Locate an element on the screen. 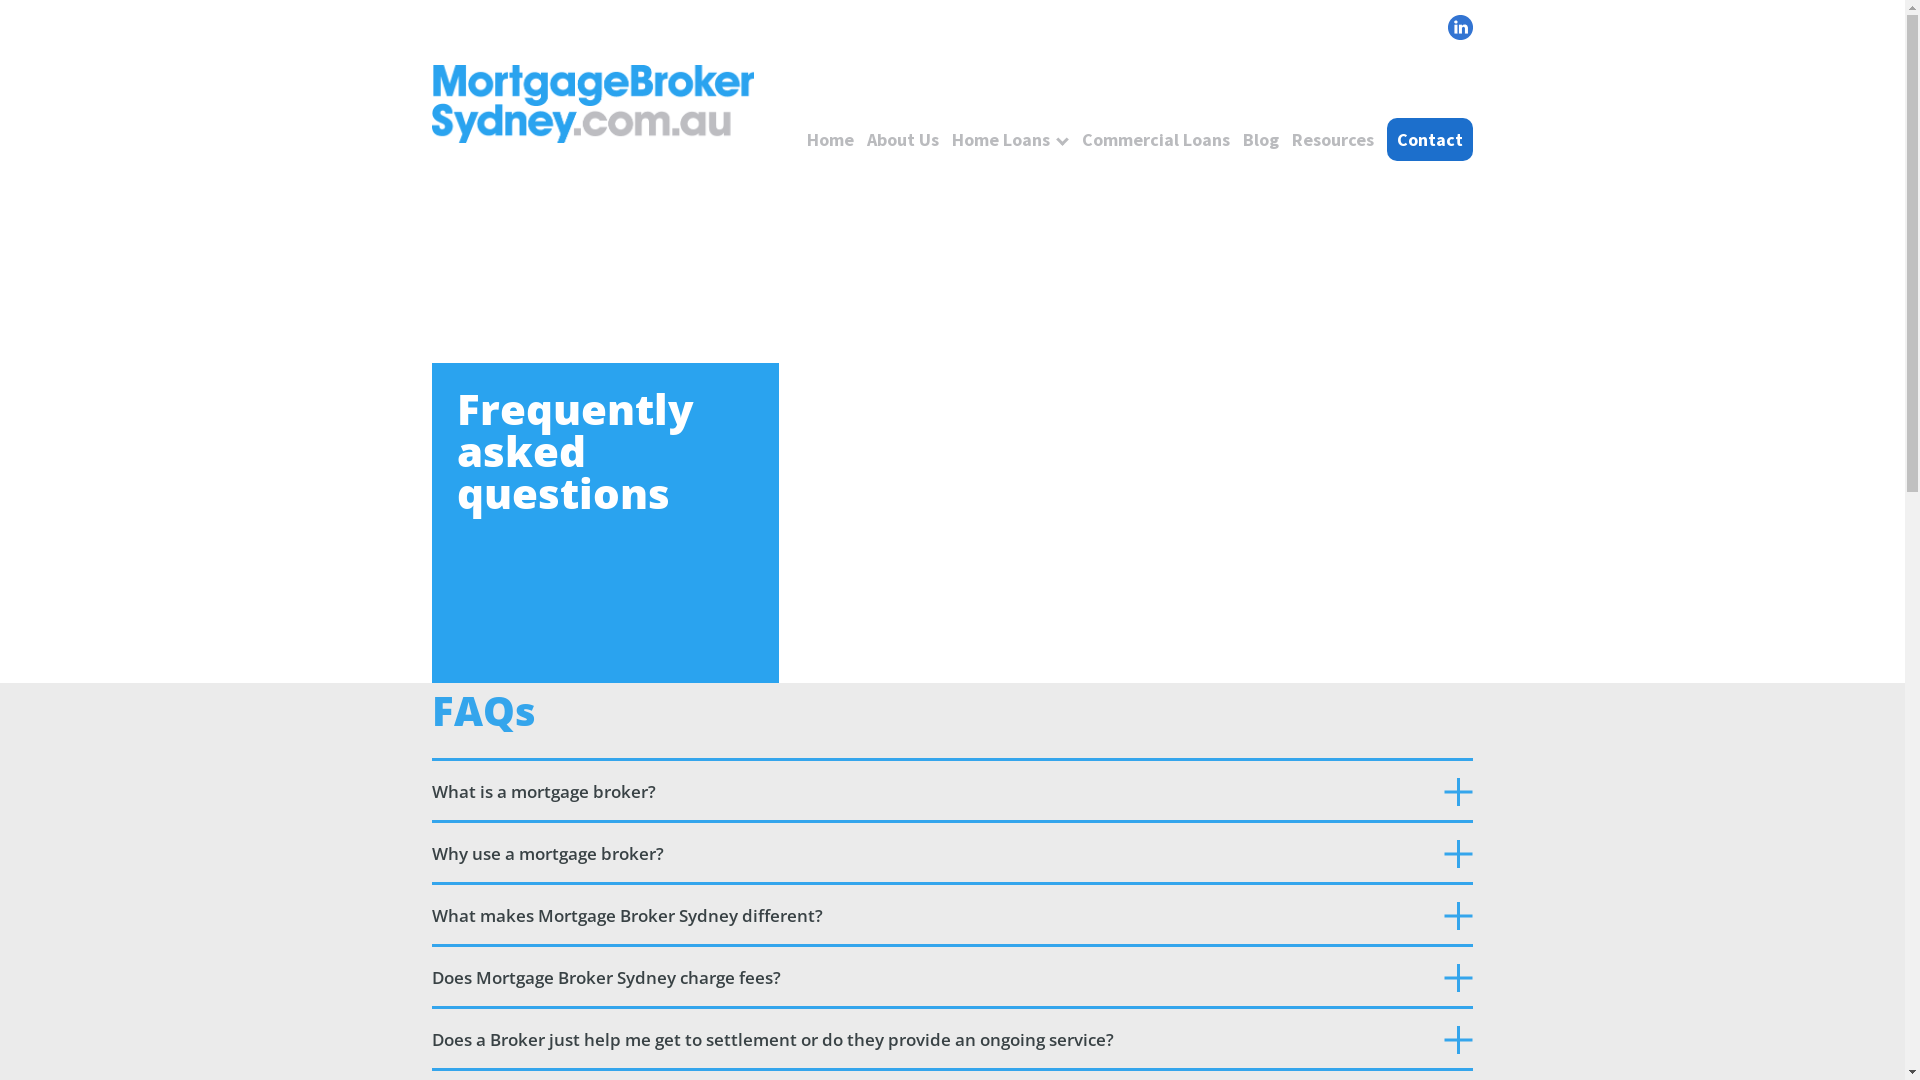 The image size is (1920, 1080). Blog is located at coordinates (1261, 140).